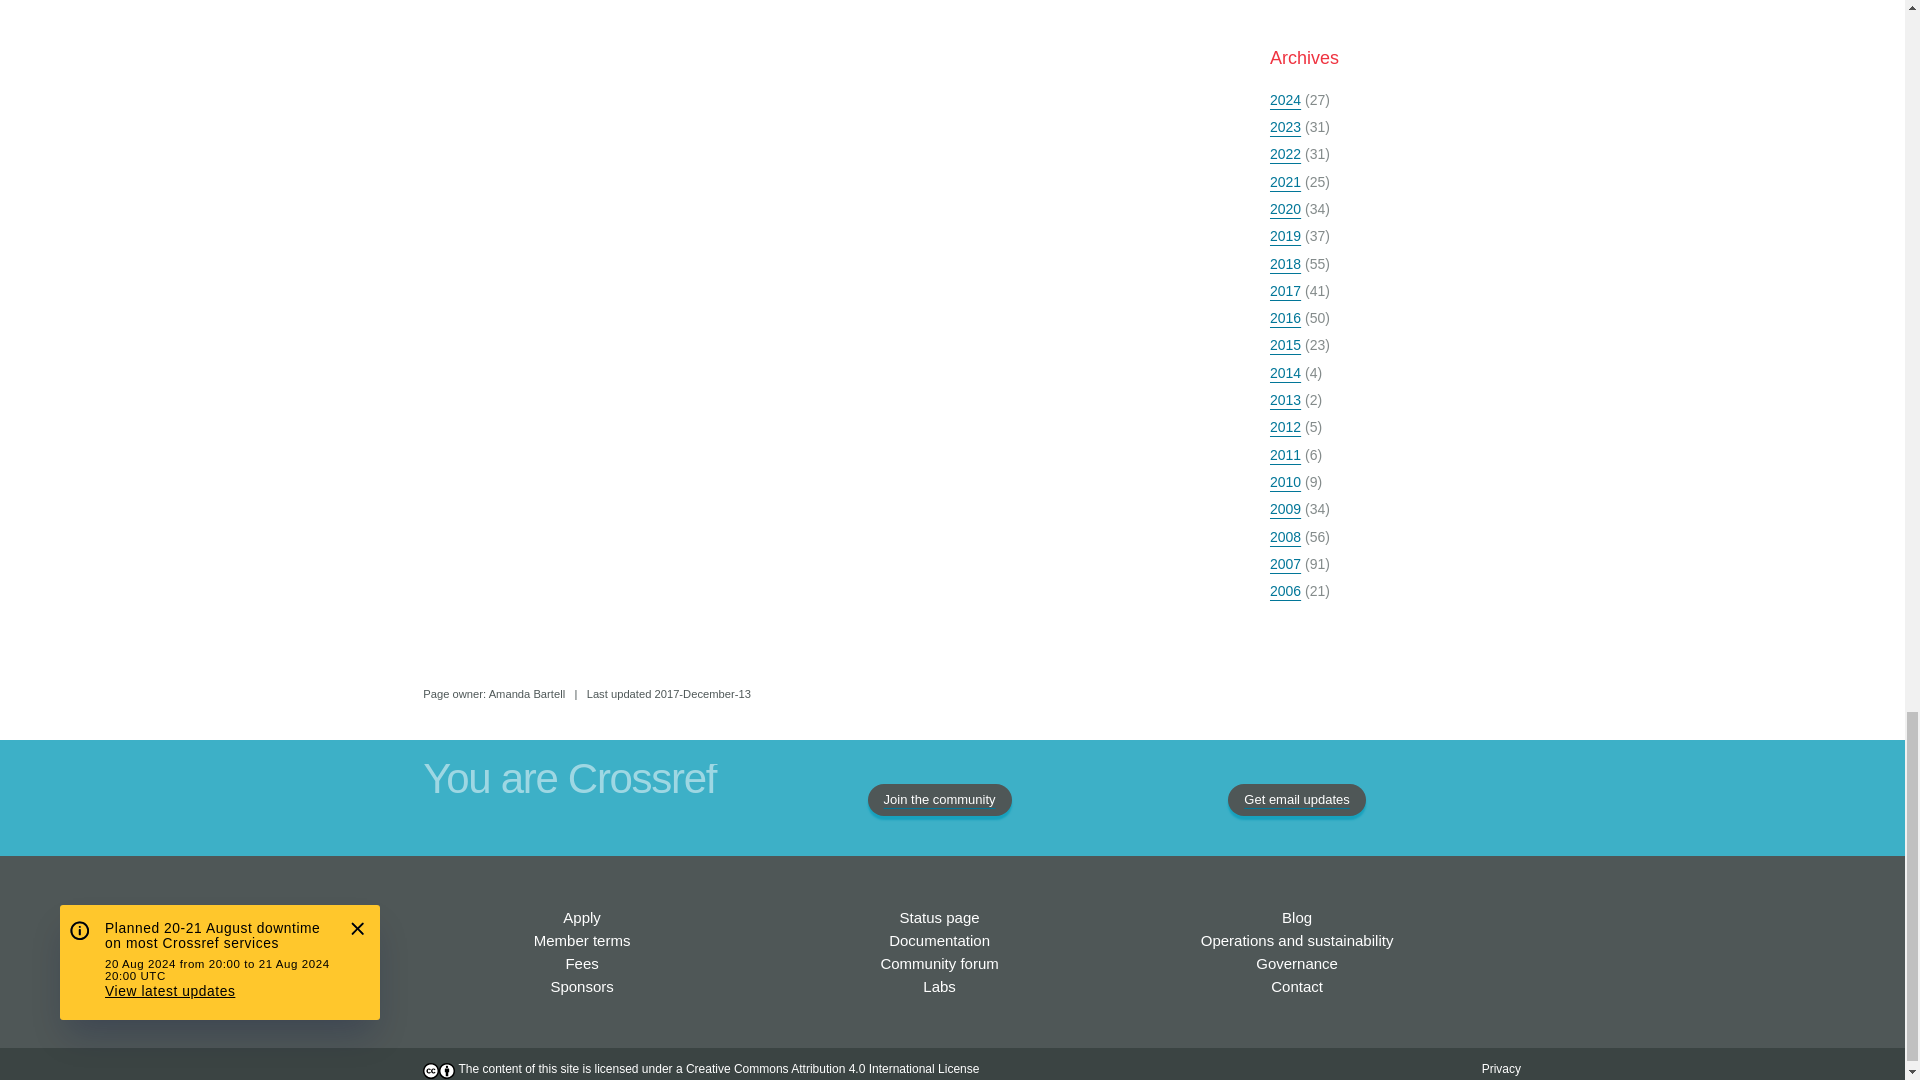 The width and height of the screenshot is (1920, 1080). Describe the element at coordinates (582, 940) in the screenshot. I see `Membership terms` at that location.